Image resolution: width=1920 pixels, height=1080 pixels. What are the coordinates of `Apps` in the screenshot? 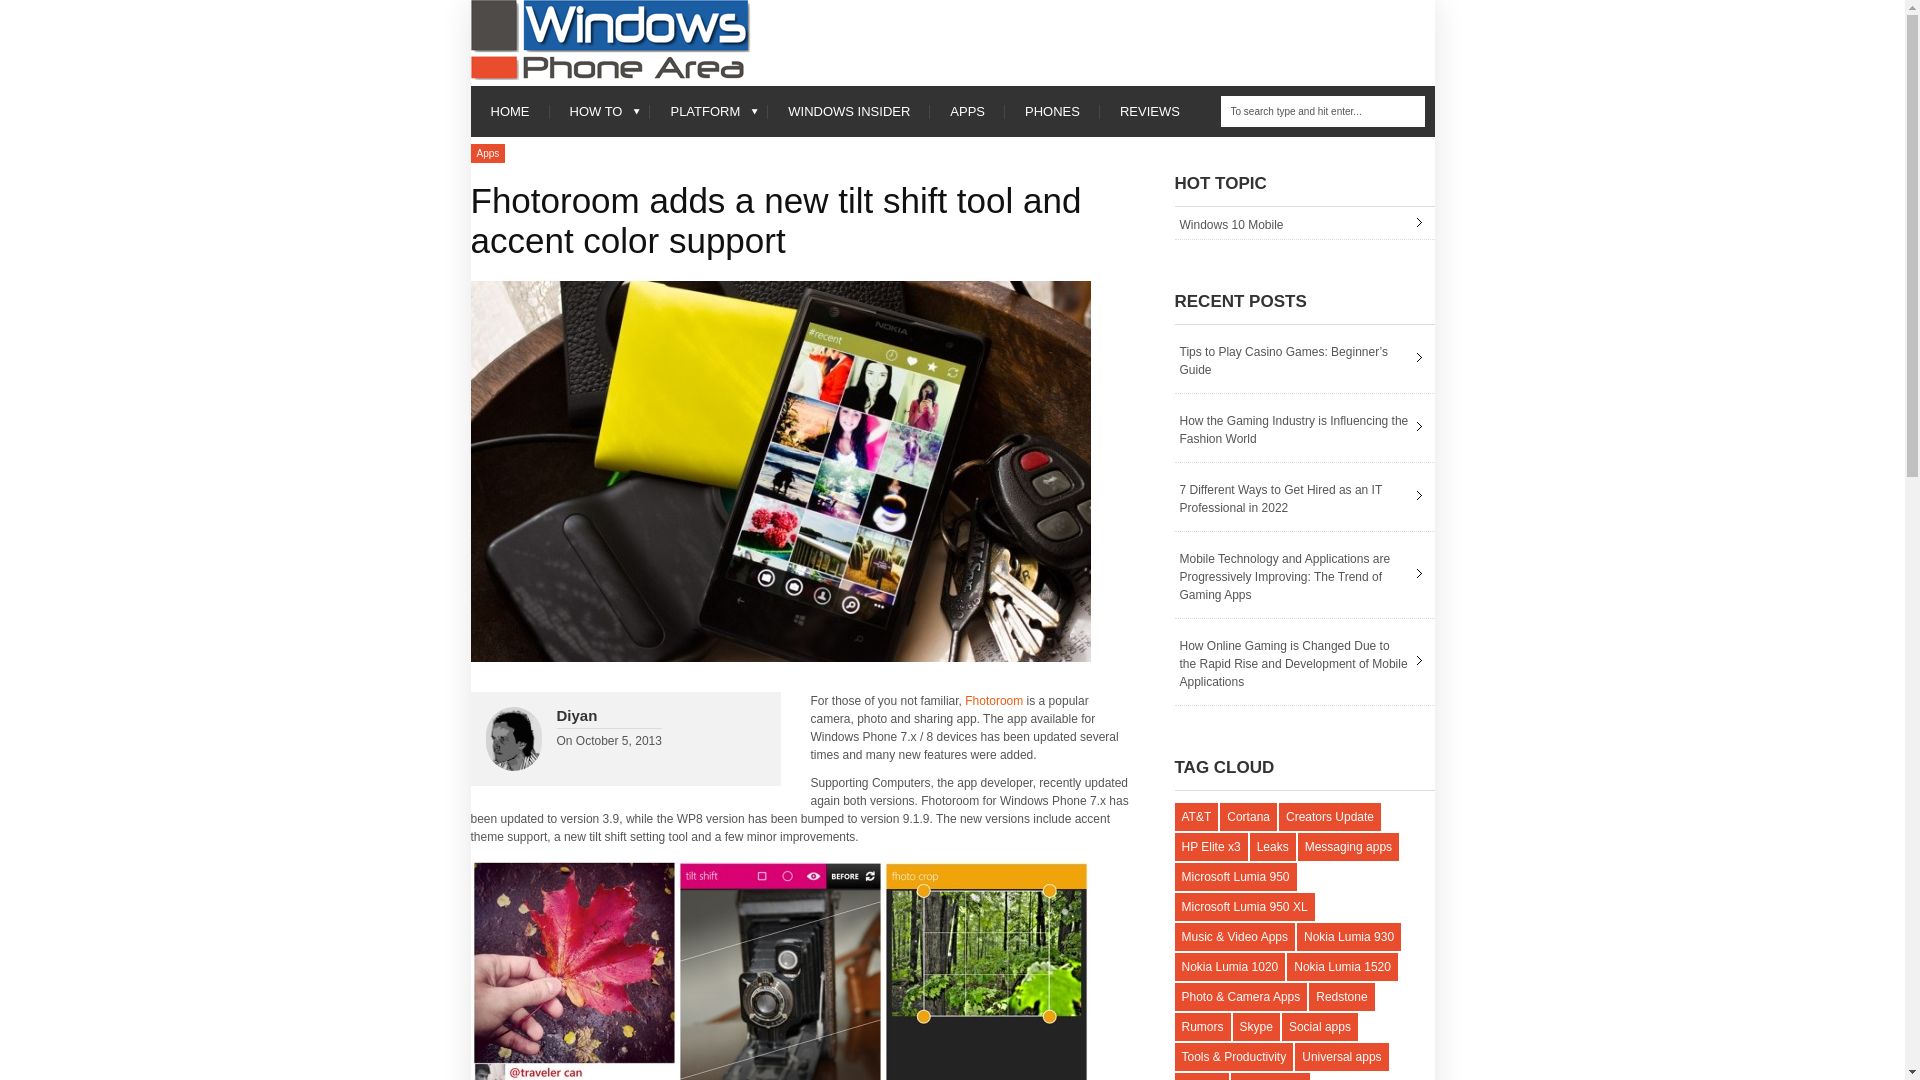 It's located at (487, 153).